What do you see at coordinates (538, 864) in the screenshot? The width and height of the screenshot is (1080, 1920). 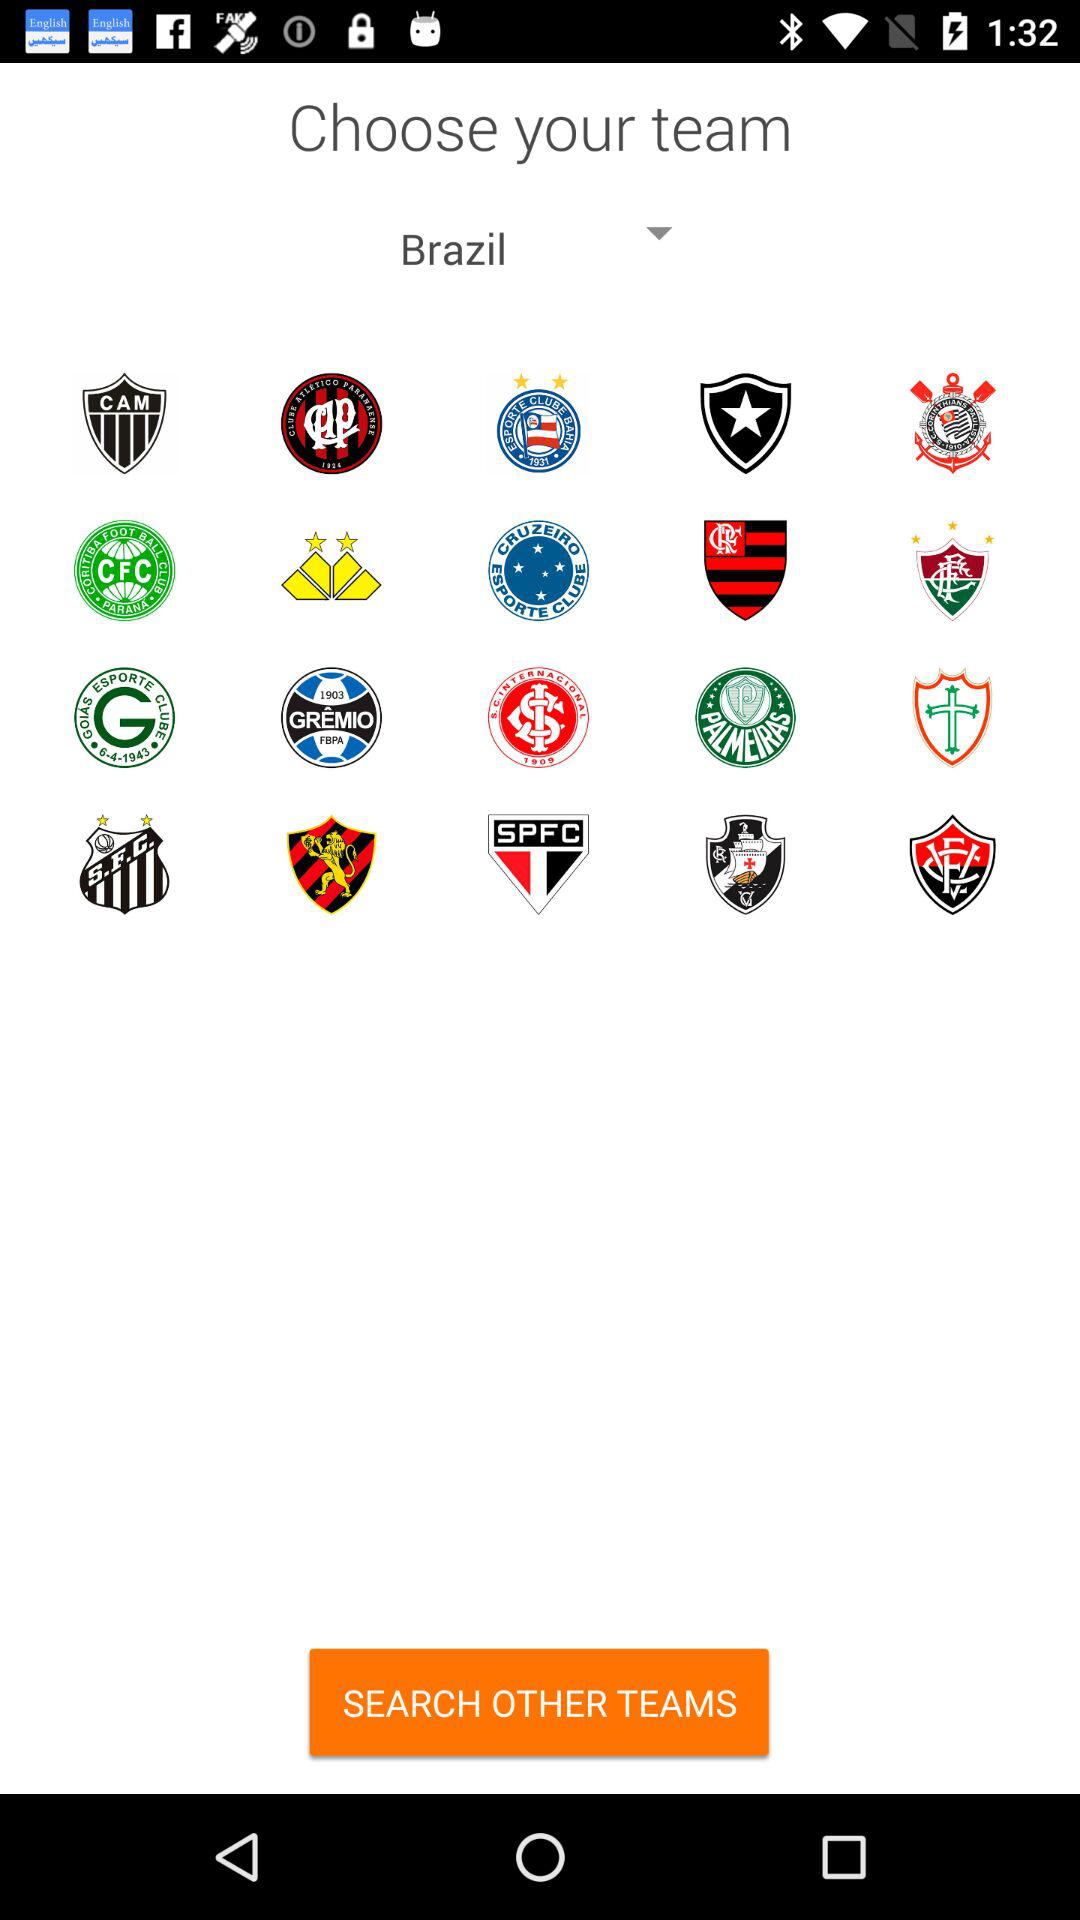 I see `select team` at bounding box center [538, 864].